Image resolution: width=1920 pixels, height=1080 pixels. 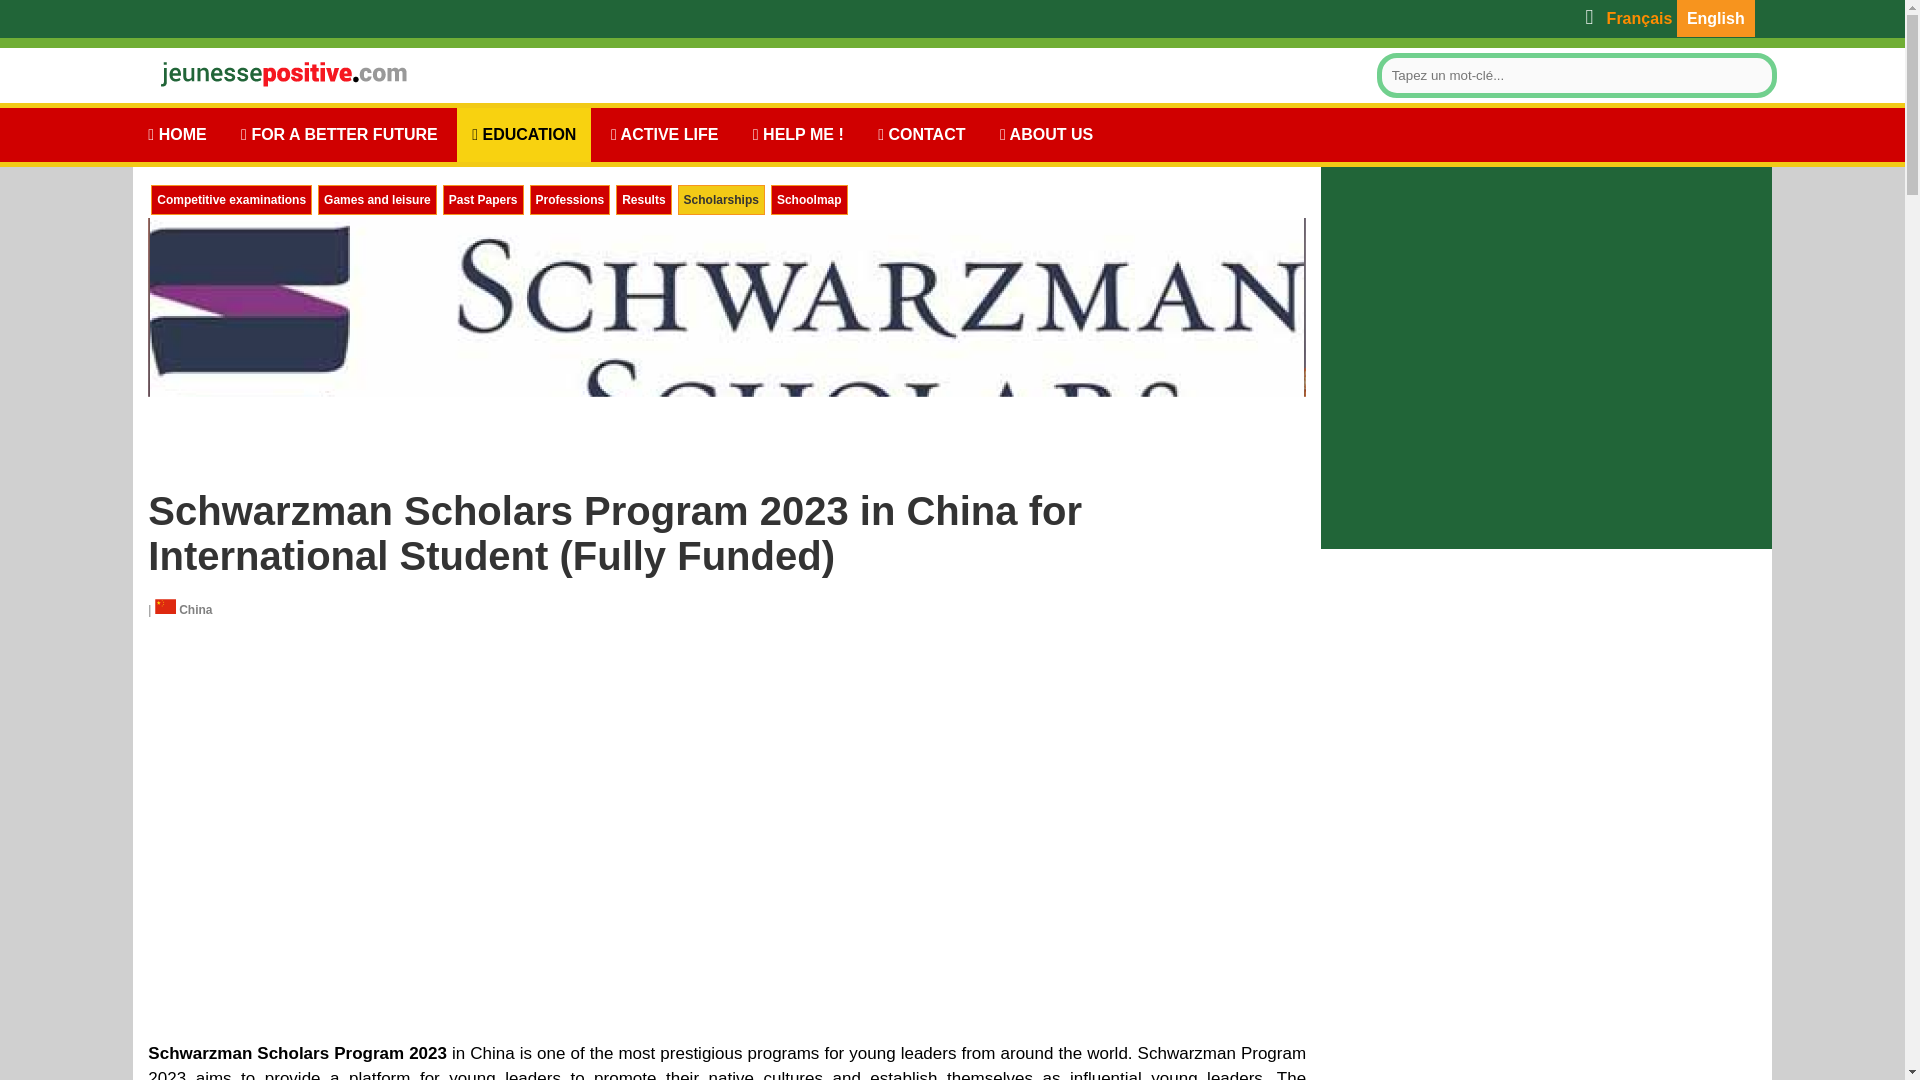 What do you see at coordinates (524, 135) in the screenshot?
I see `EDUCATION` at bounding box center [524, 135].